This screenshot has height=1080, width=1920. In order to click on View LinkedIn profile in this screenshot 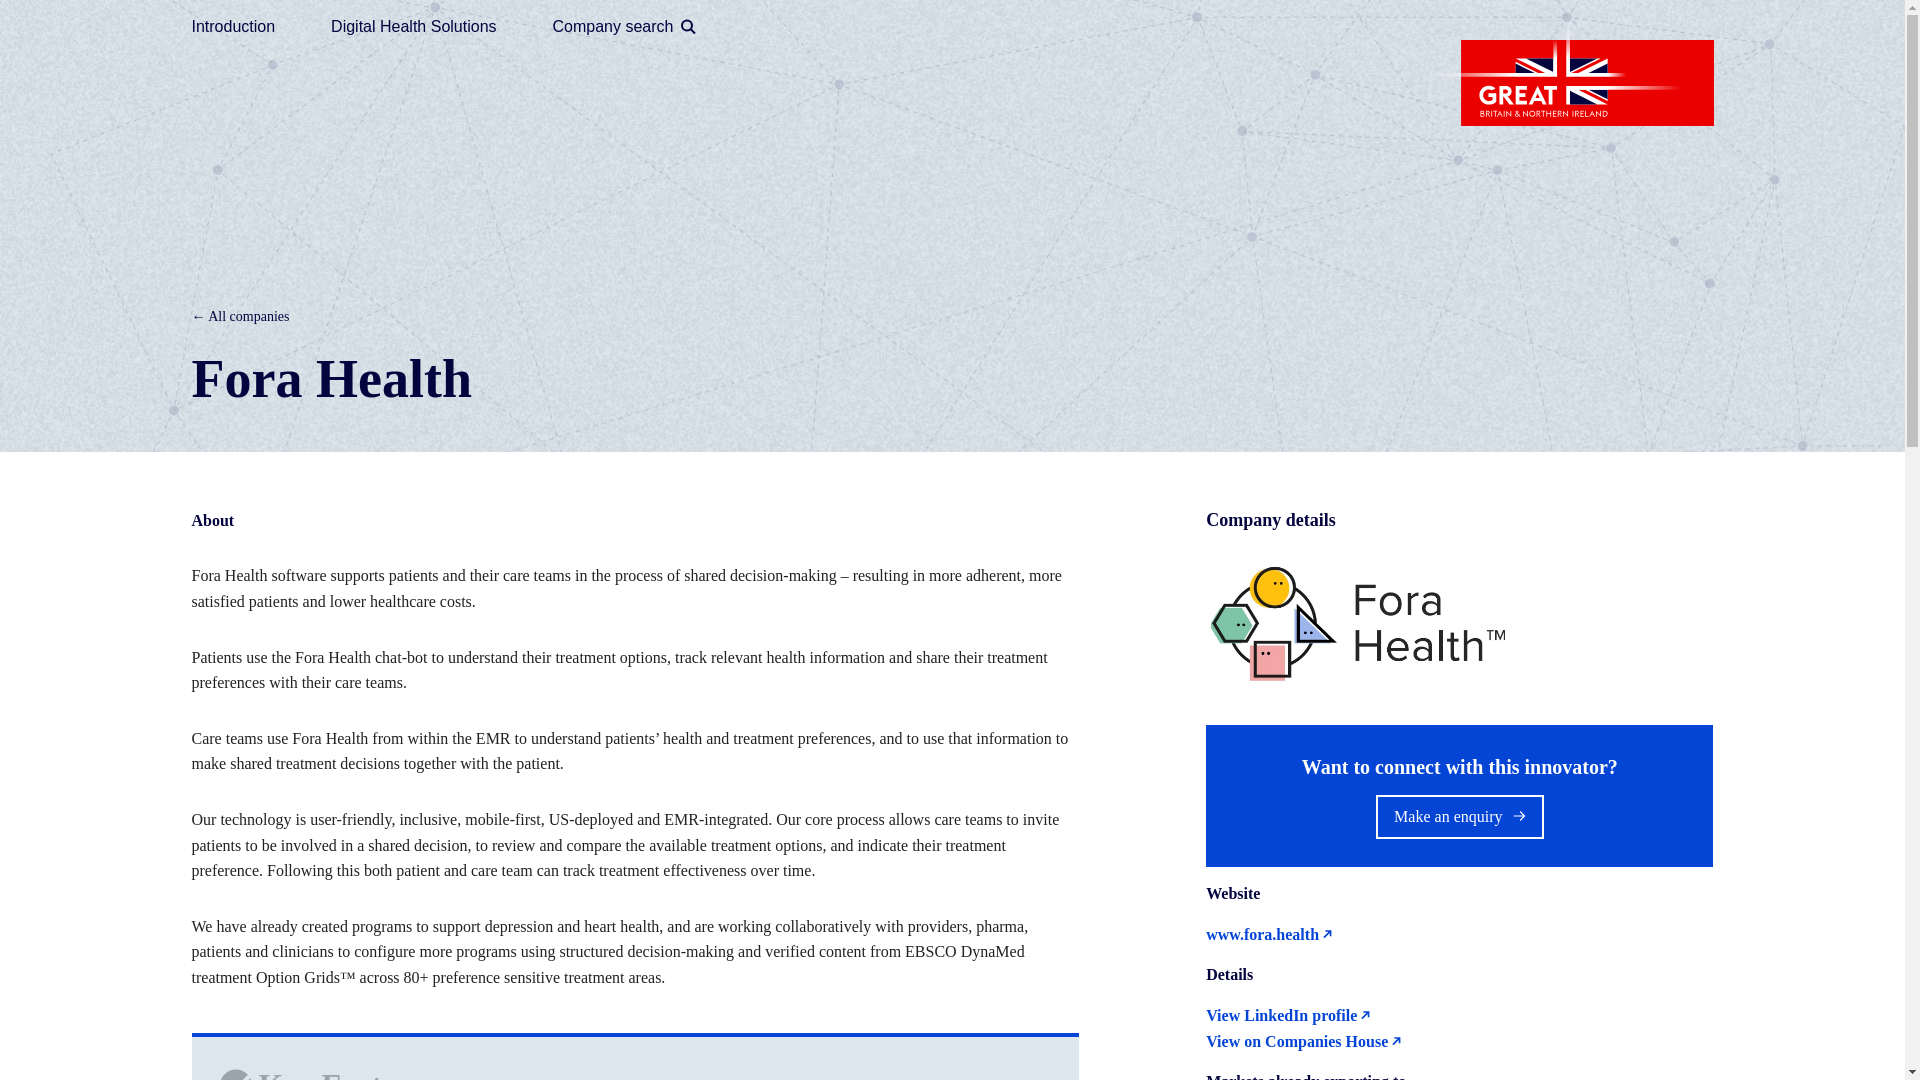, I will do `click(1456, 1016)`.